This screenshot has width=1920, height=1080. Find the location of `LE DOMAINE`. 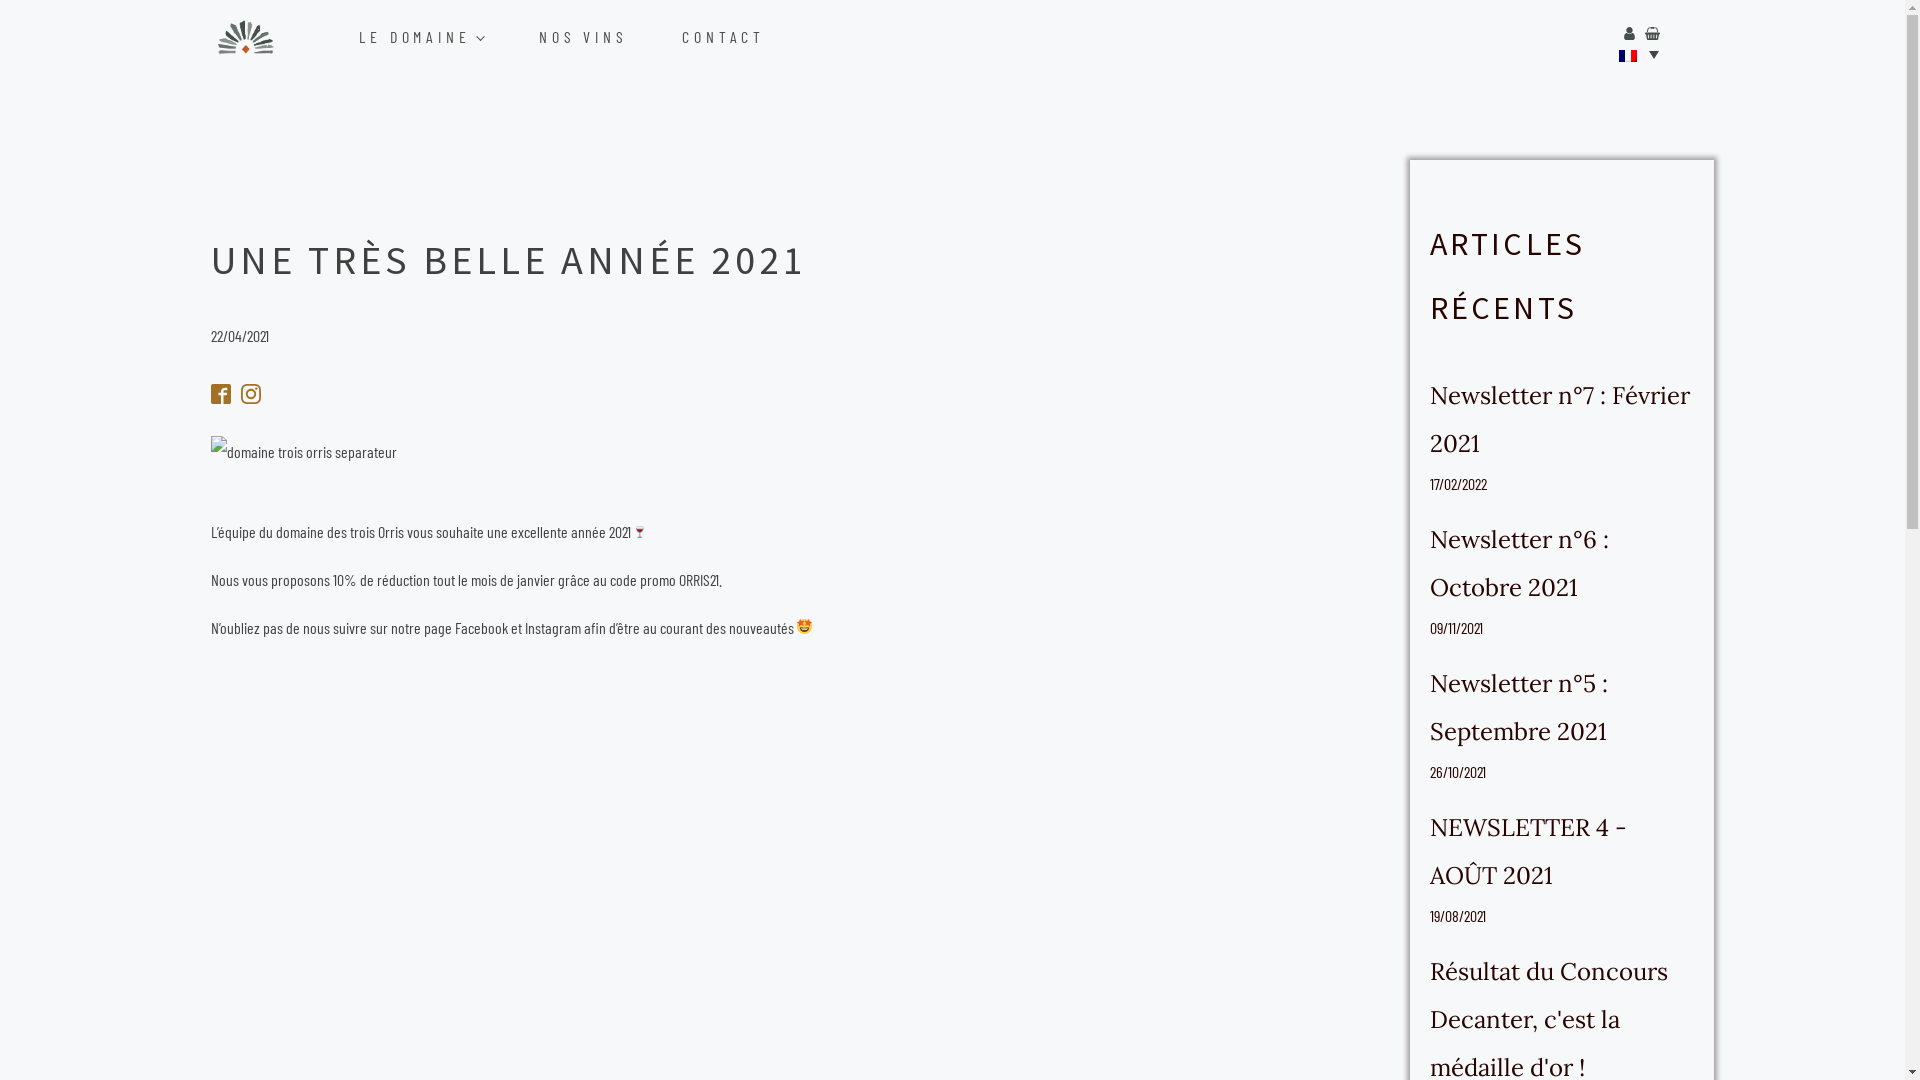

LE DOMAINE is located at coordinates (444, 37).